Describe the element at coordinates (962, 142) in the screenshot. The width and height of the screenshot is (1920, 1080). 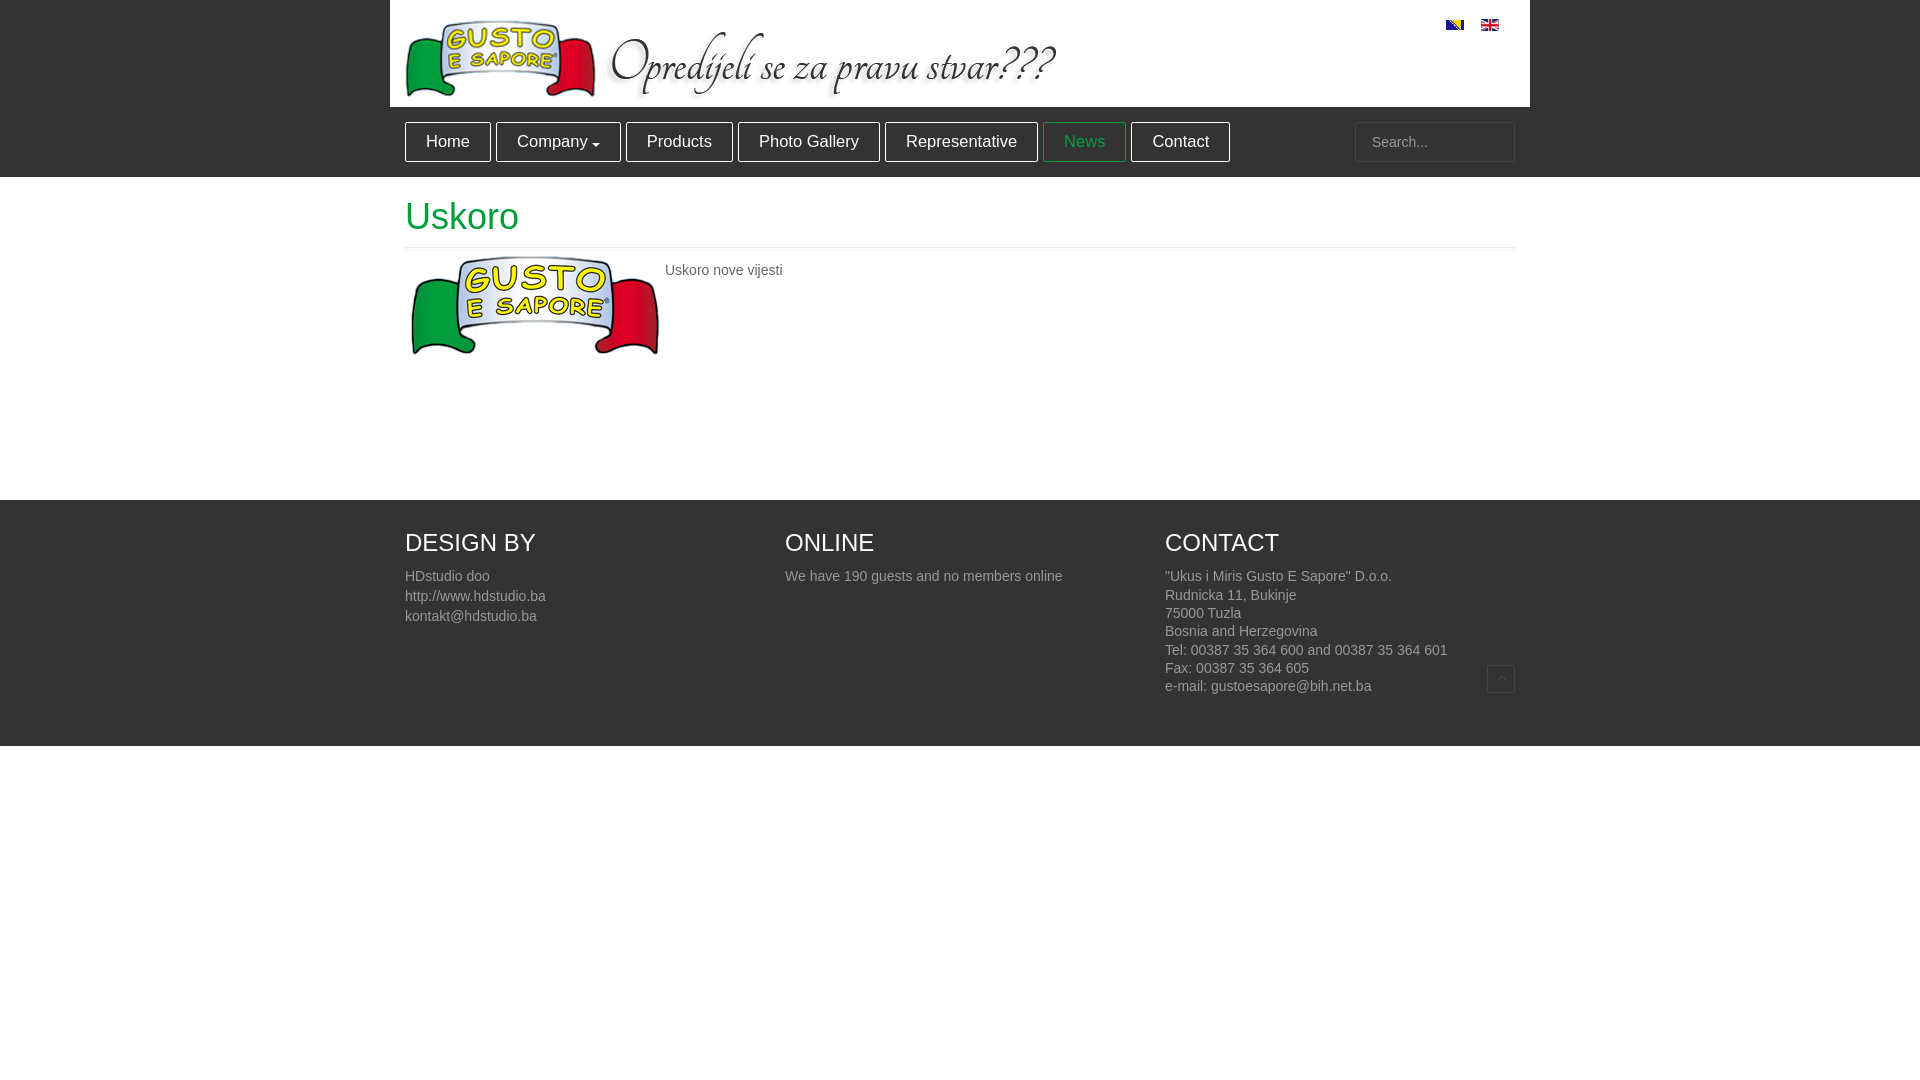
I see `Representative` at that location.